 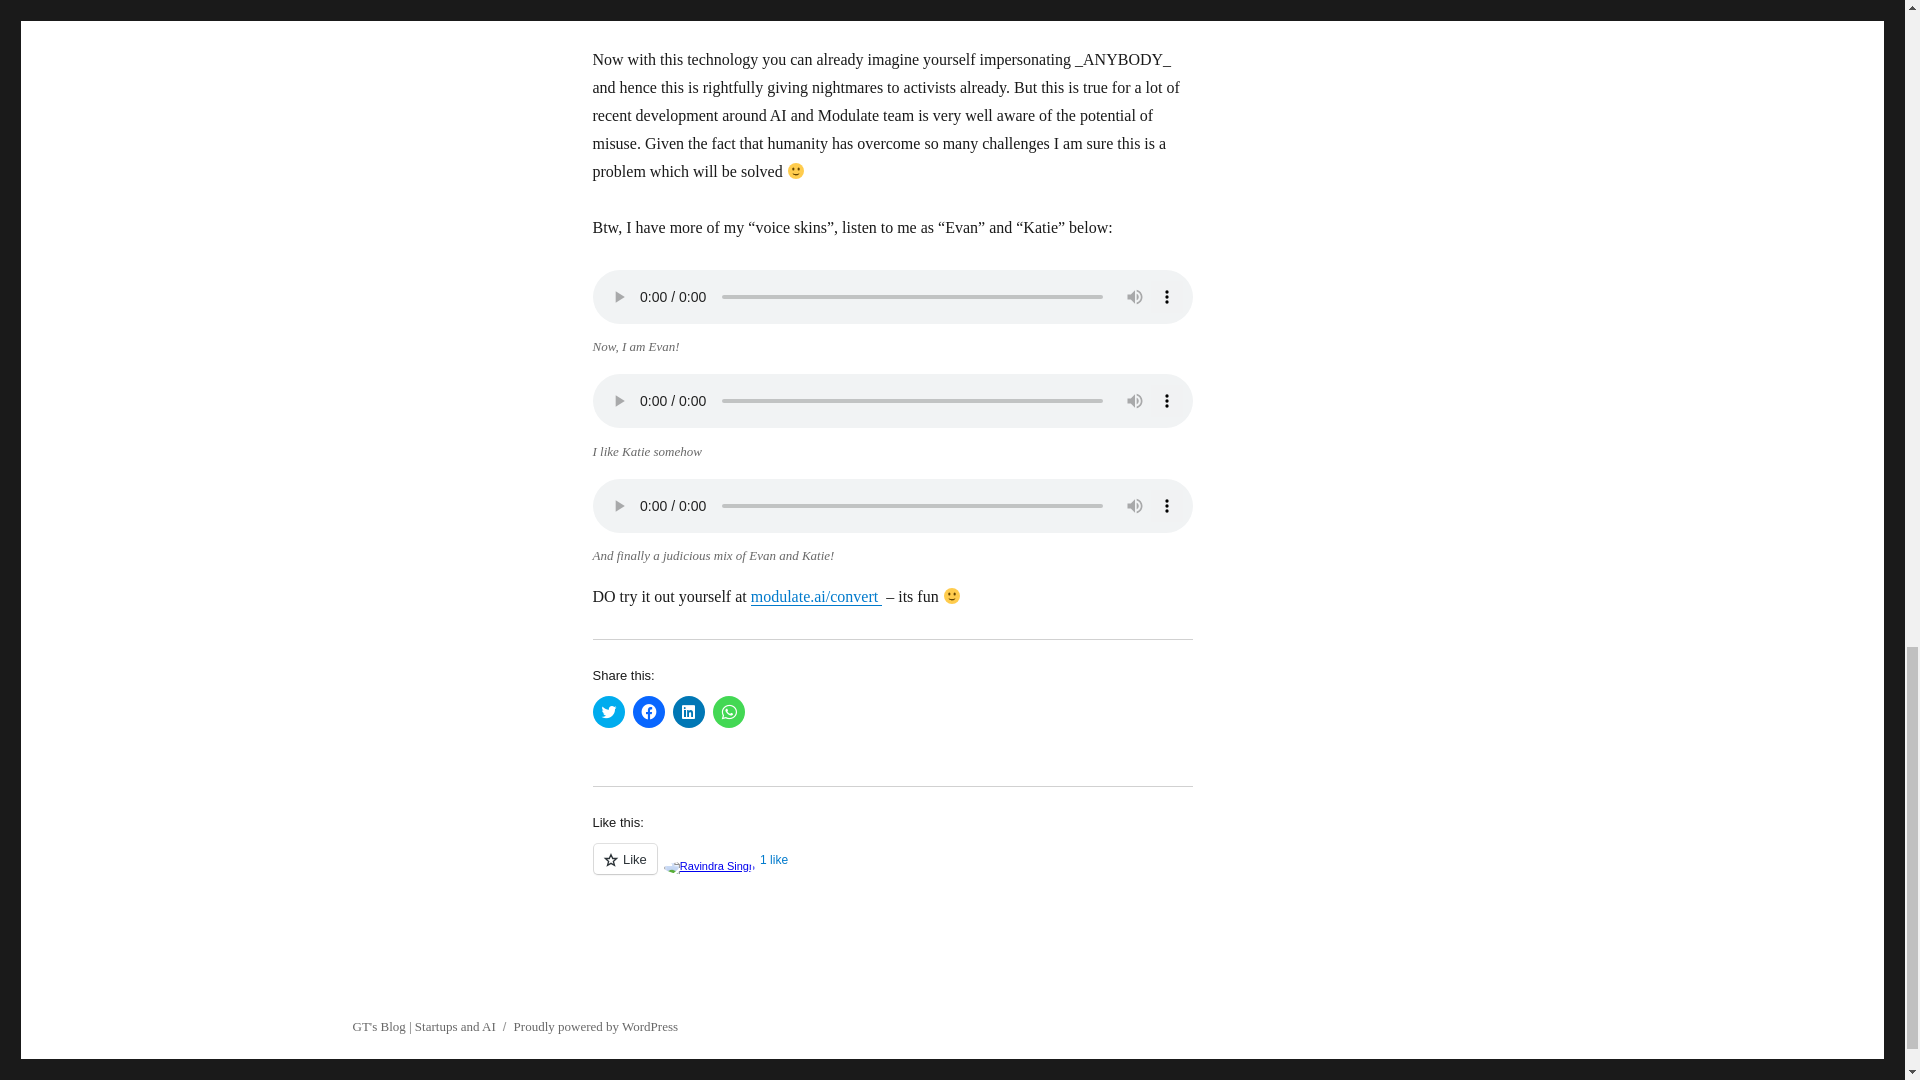 What do you see at coordinates (892, 870) in the screenshot?
I see `Like or Reblog` at bounding box center [892, 870].